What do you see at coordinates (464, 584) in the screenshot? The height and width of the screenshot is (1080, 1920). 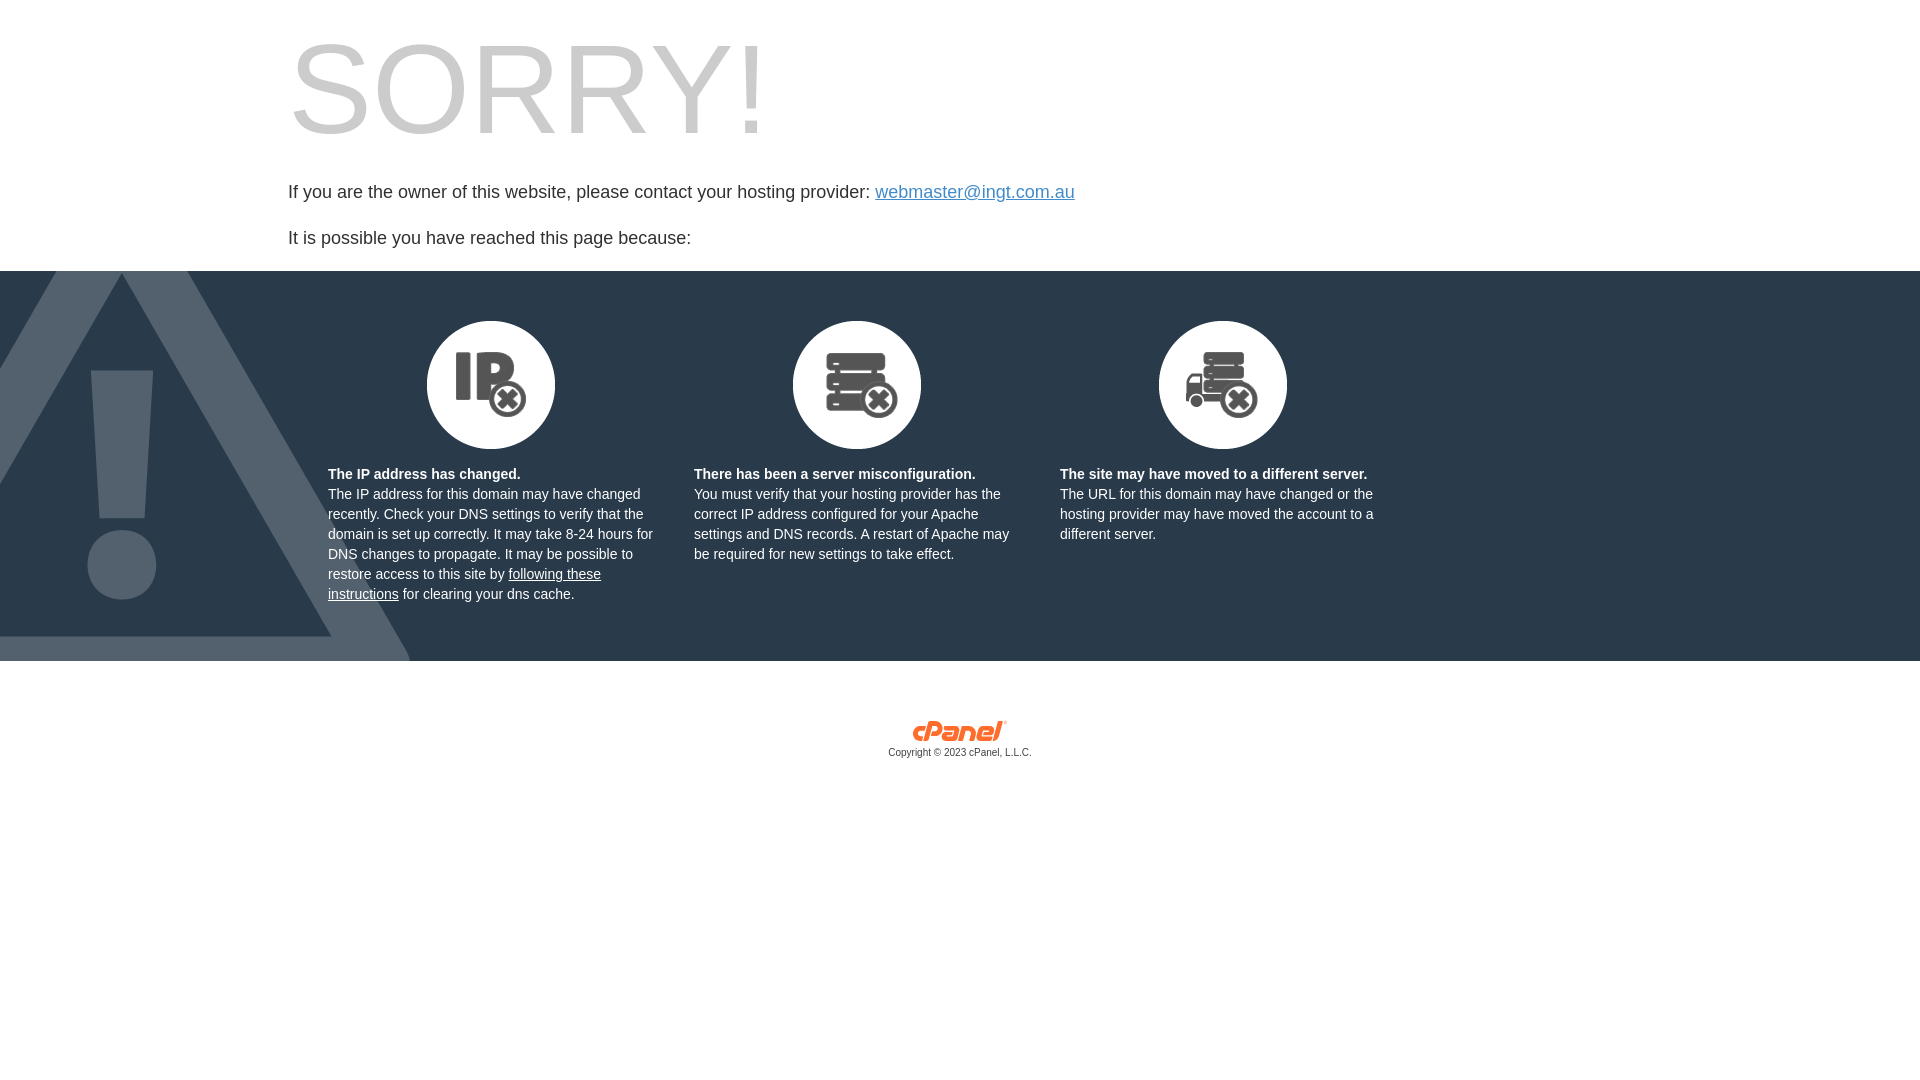 I see `following these instructions` at bounding box center [464, 584].